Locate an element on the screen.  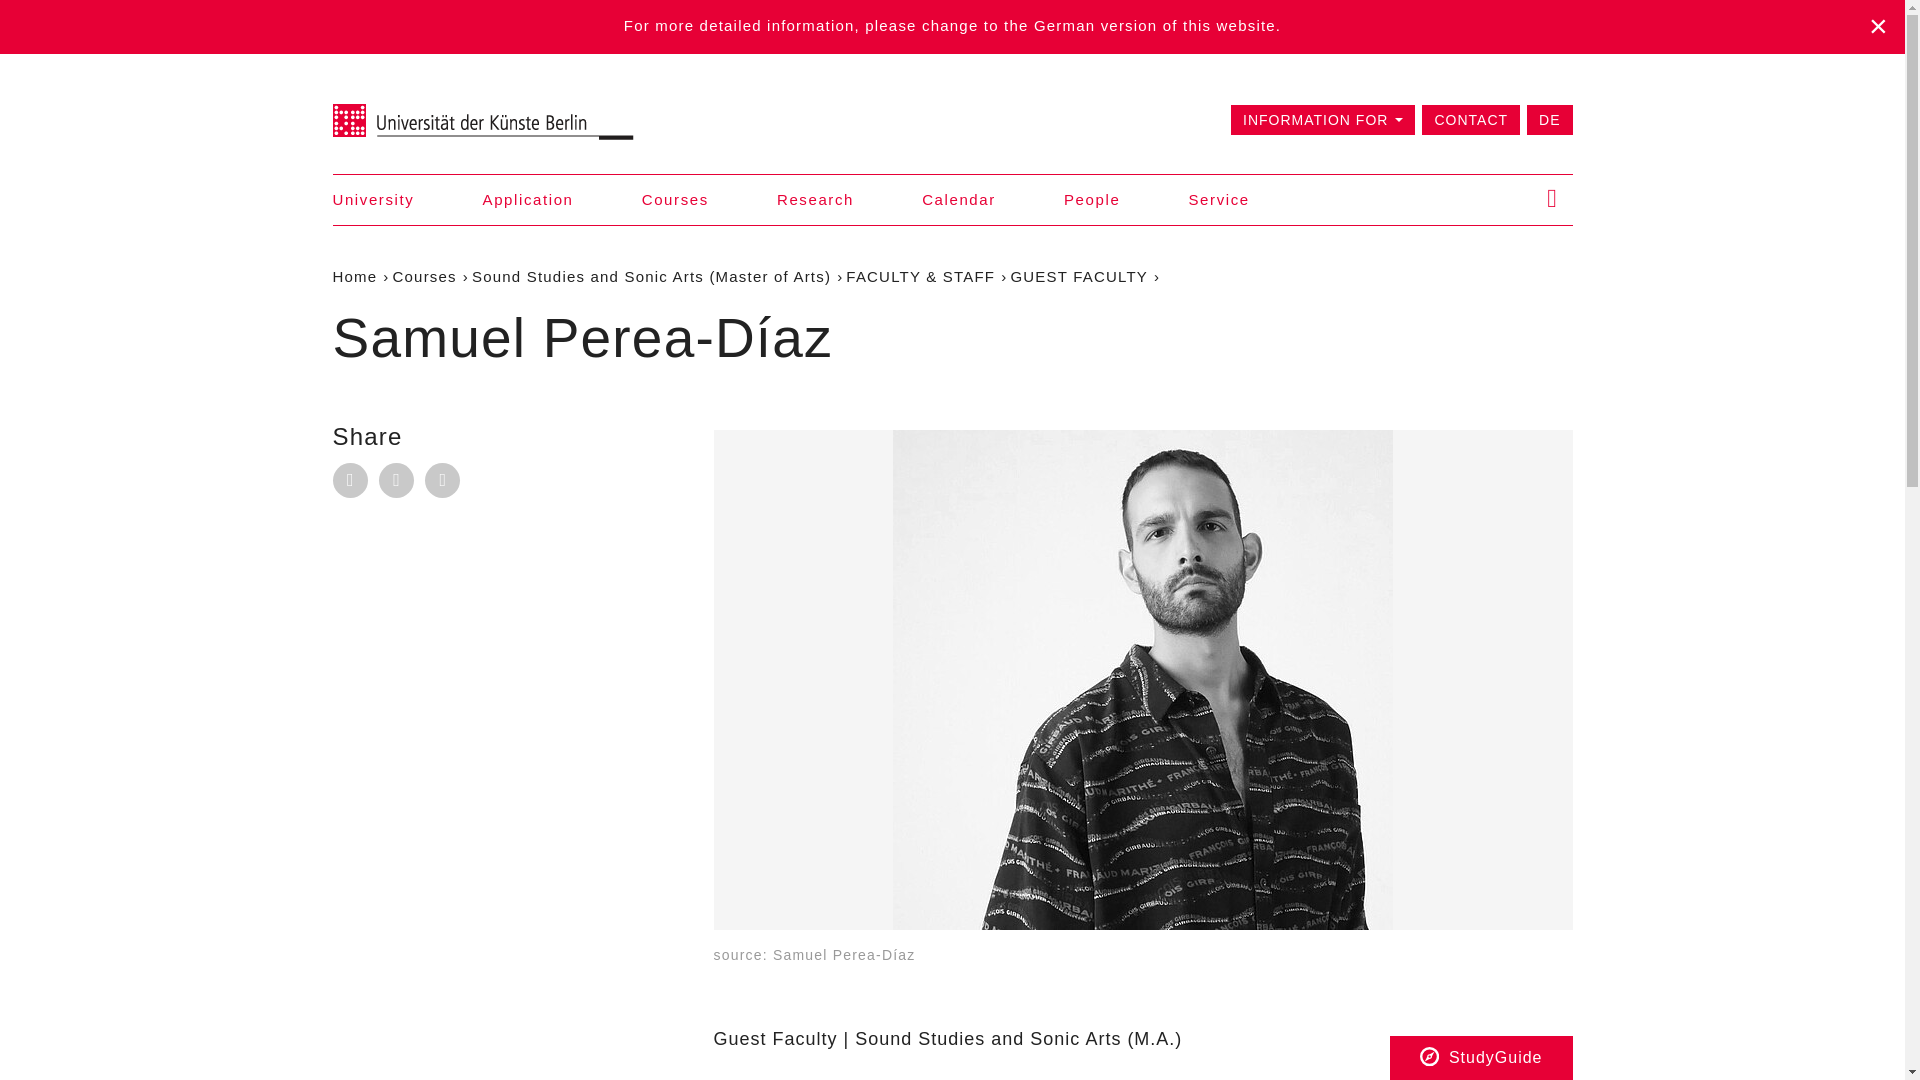
CONTACT is located at coordinates (1471, 118).